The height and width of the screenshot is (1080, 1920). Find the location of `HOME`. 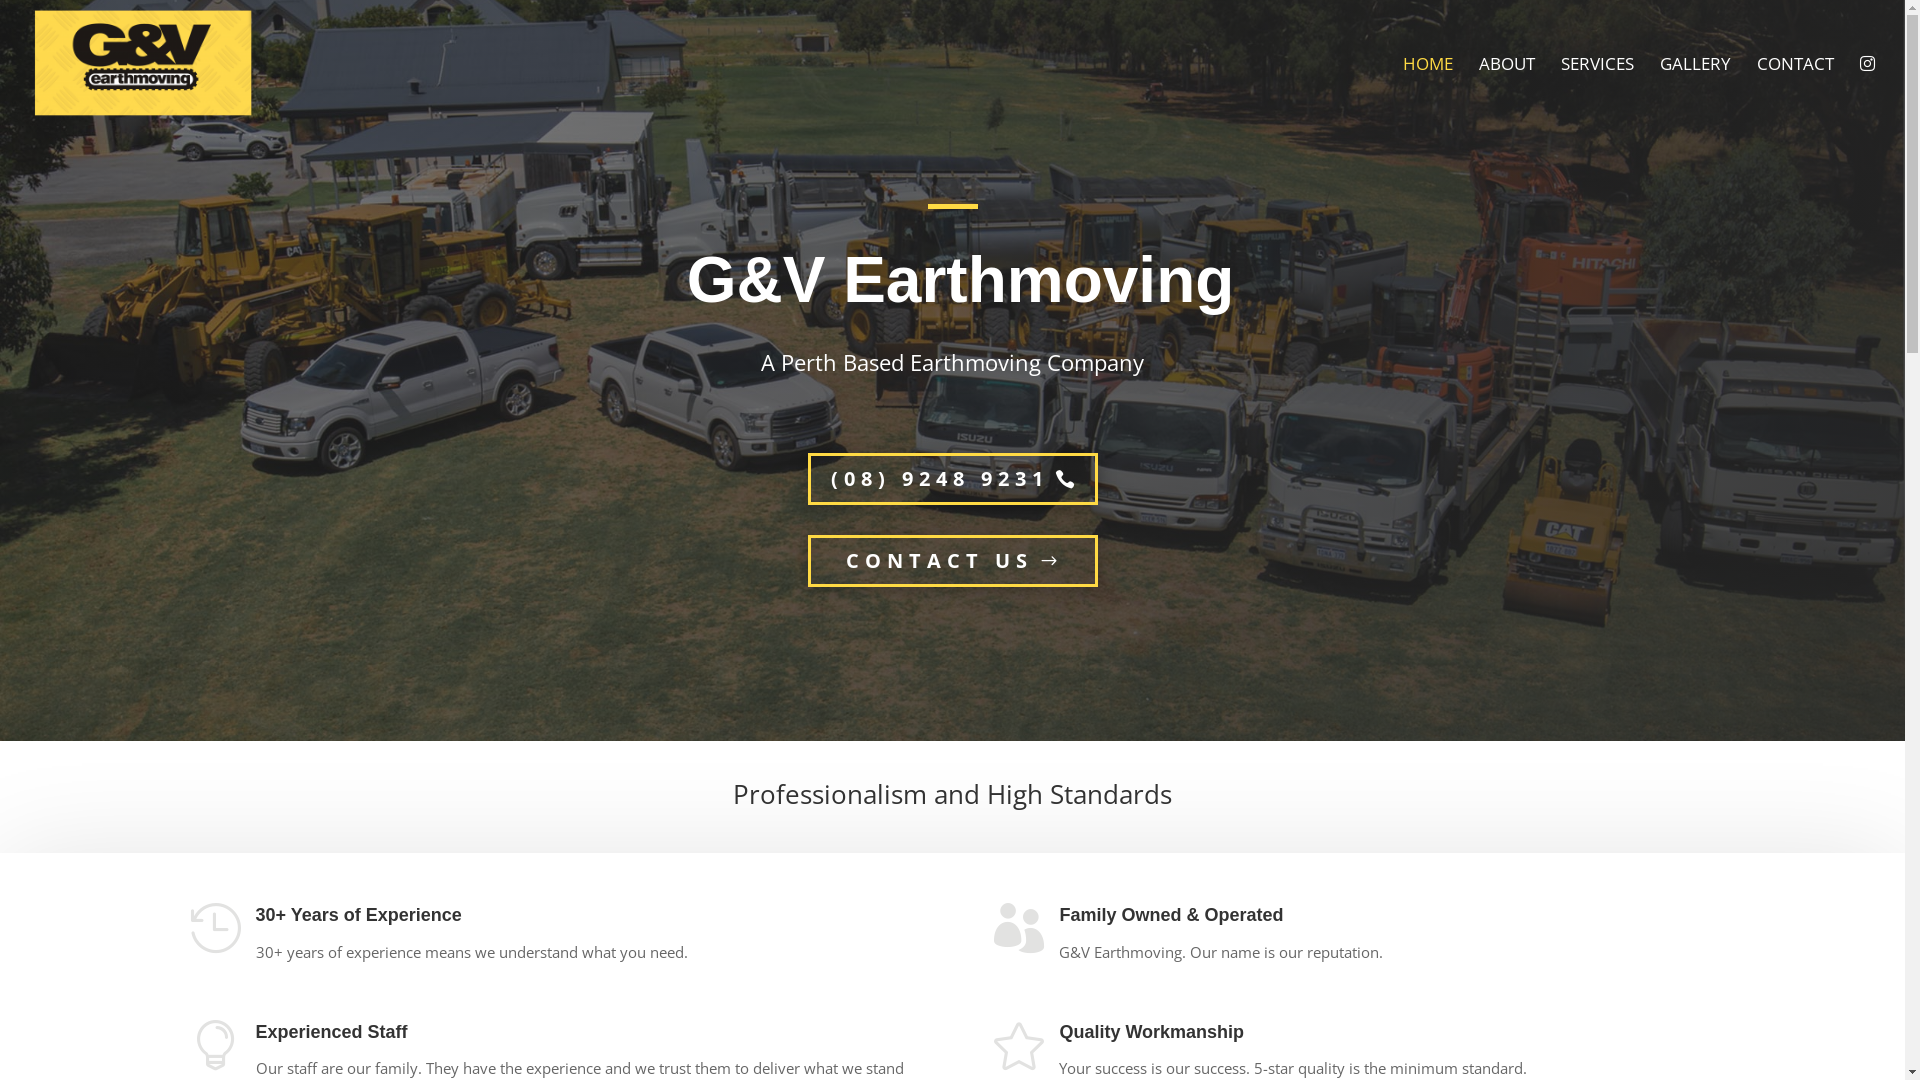

HOME is located at coordinates (1428, 92).